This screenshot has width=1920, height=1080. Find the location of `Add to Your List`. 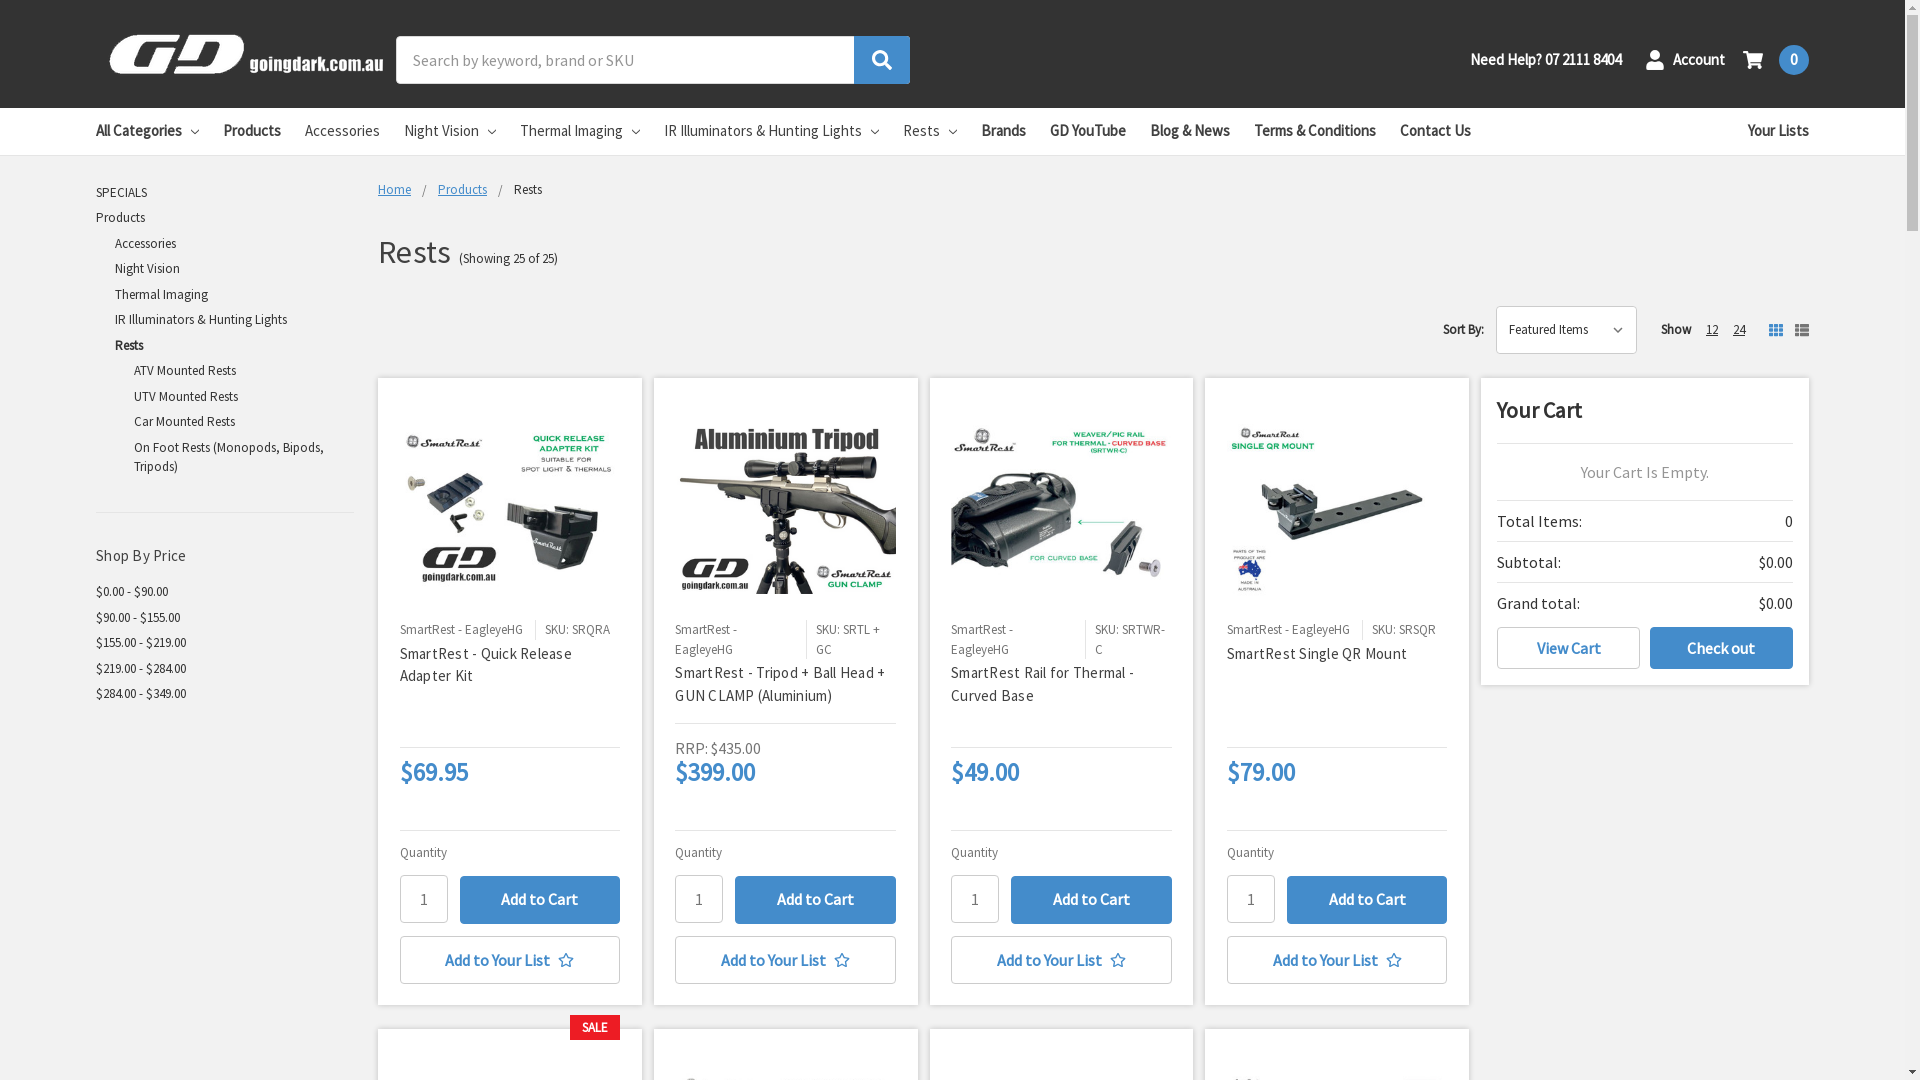

Add to Your List is located at coordinates (1062, 960).